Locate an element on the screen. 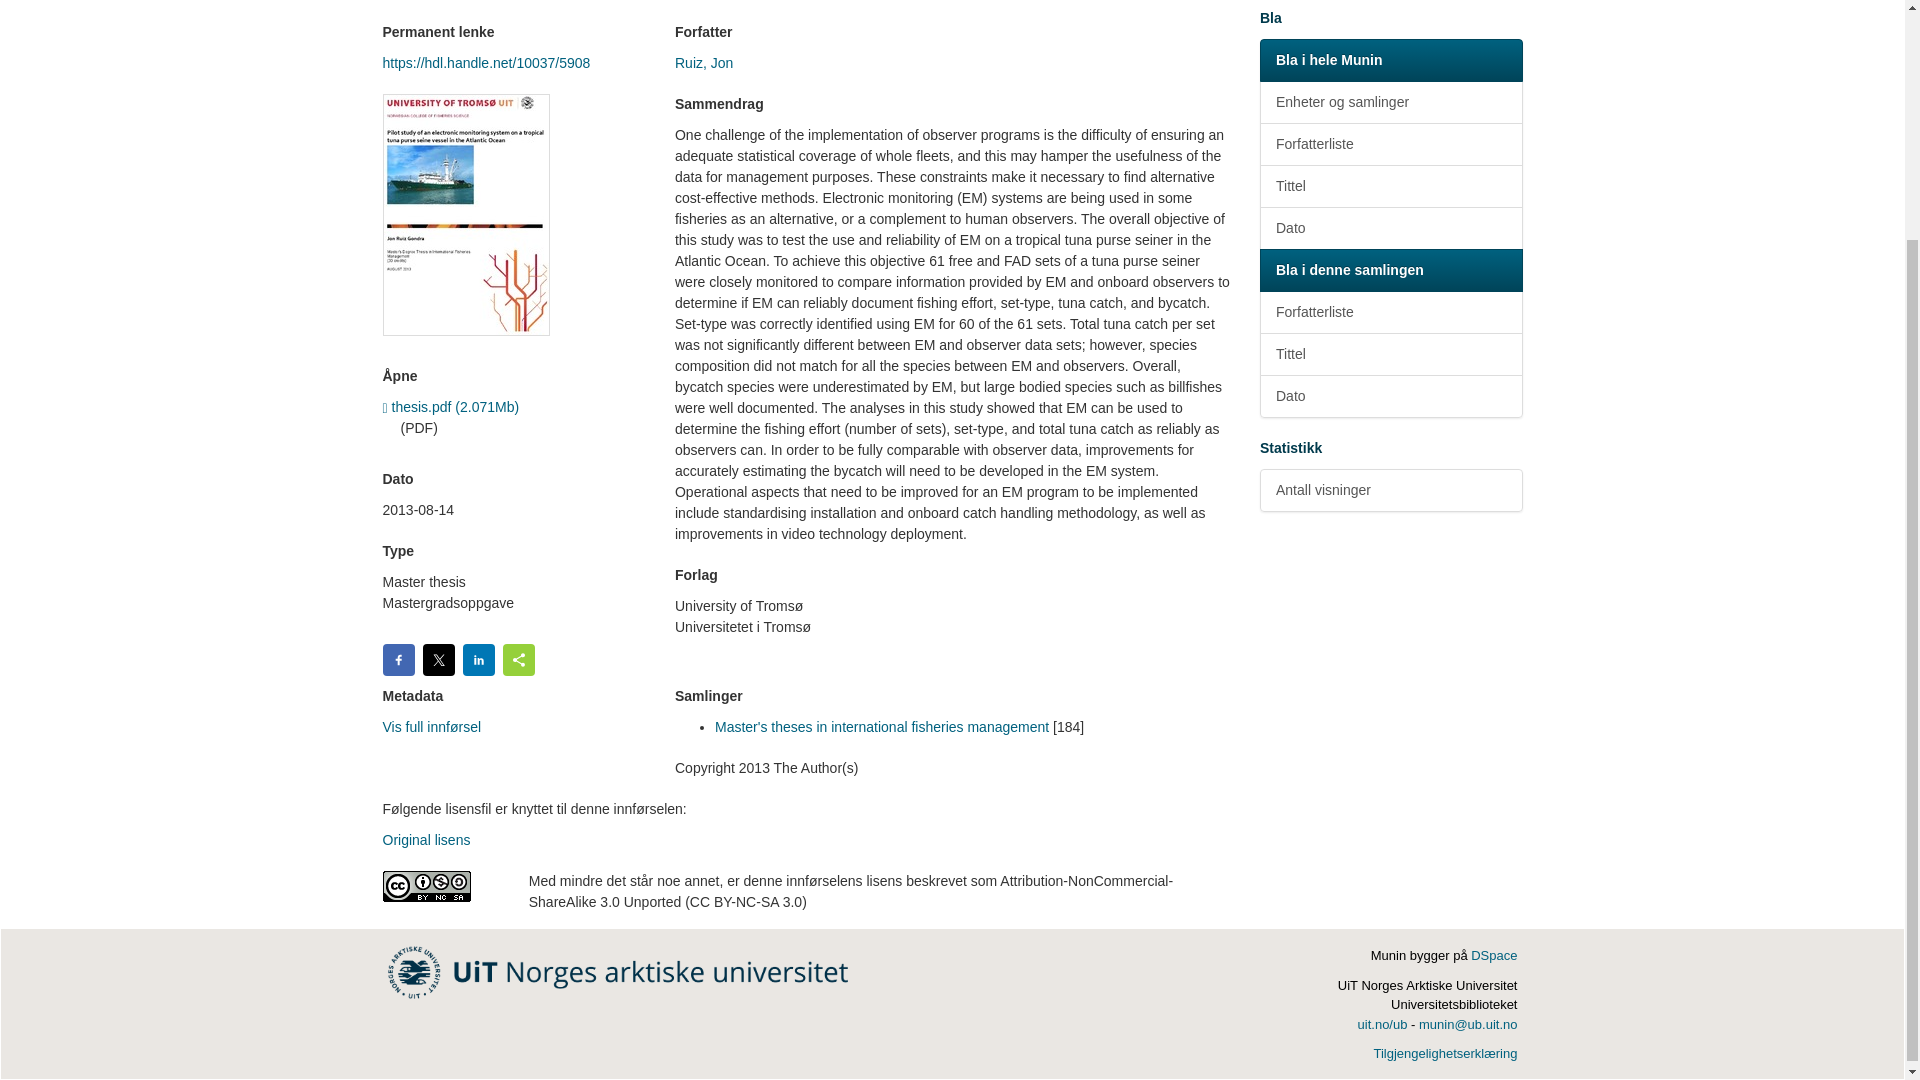 The height and width of the screenshot is (1080, 1920). Forfatterliste is located at coordinates (1390, 144).